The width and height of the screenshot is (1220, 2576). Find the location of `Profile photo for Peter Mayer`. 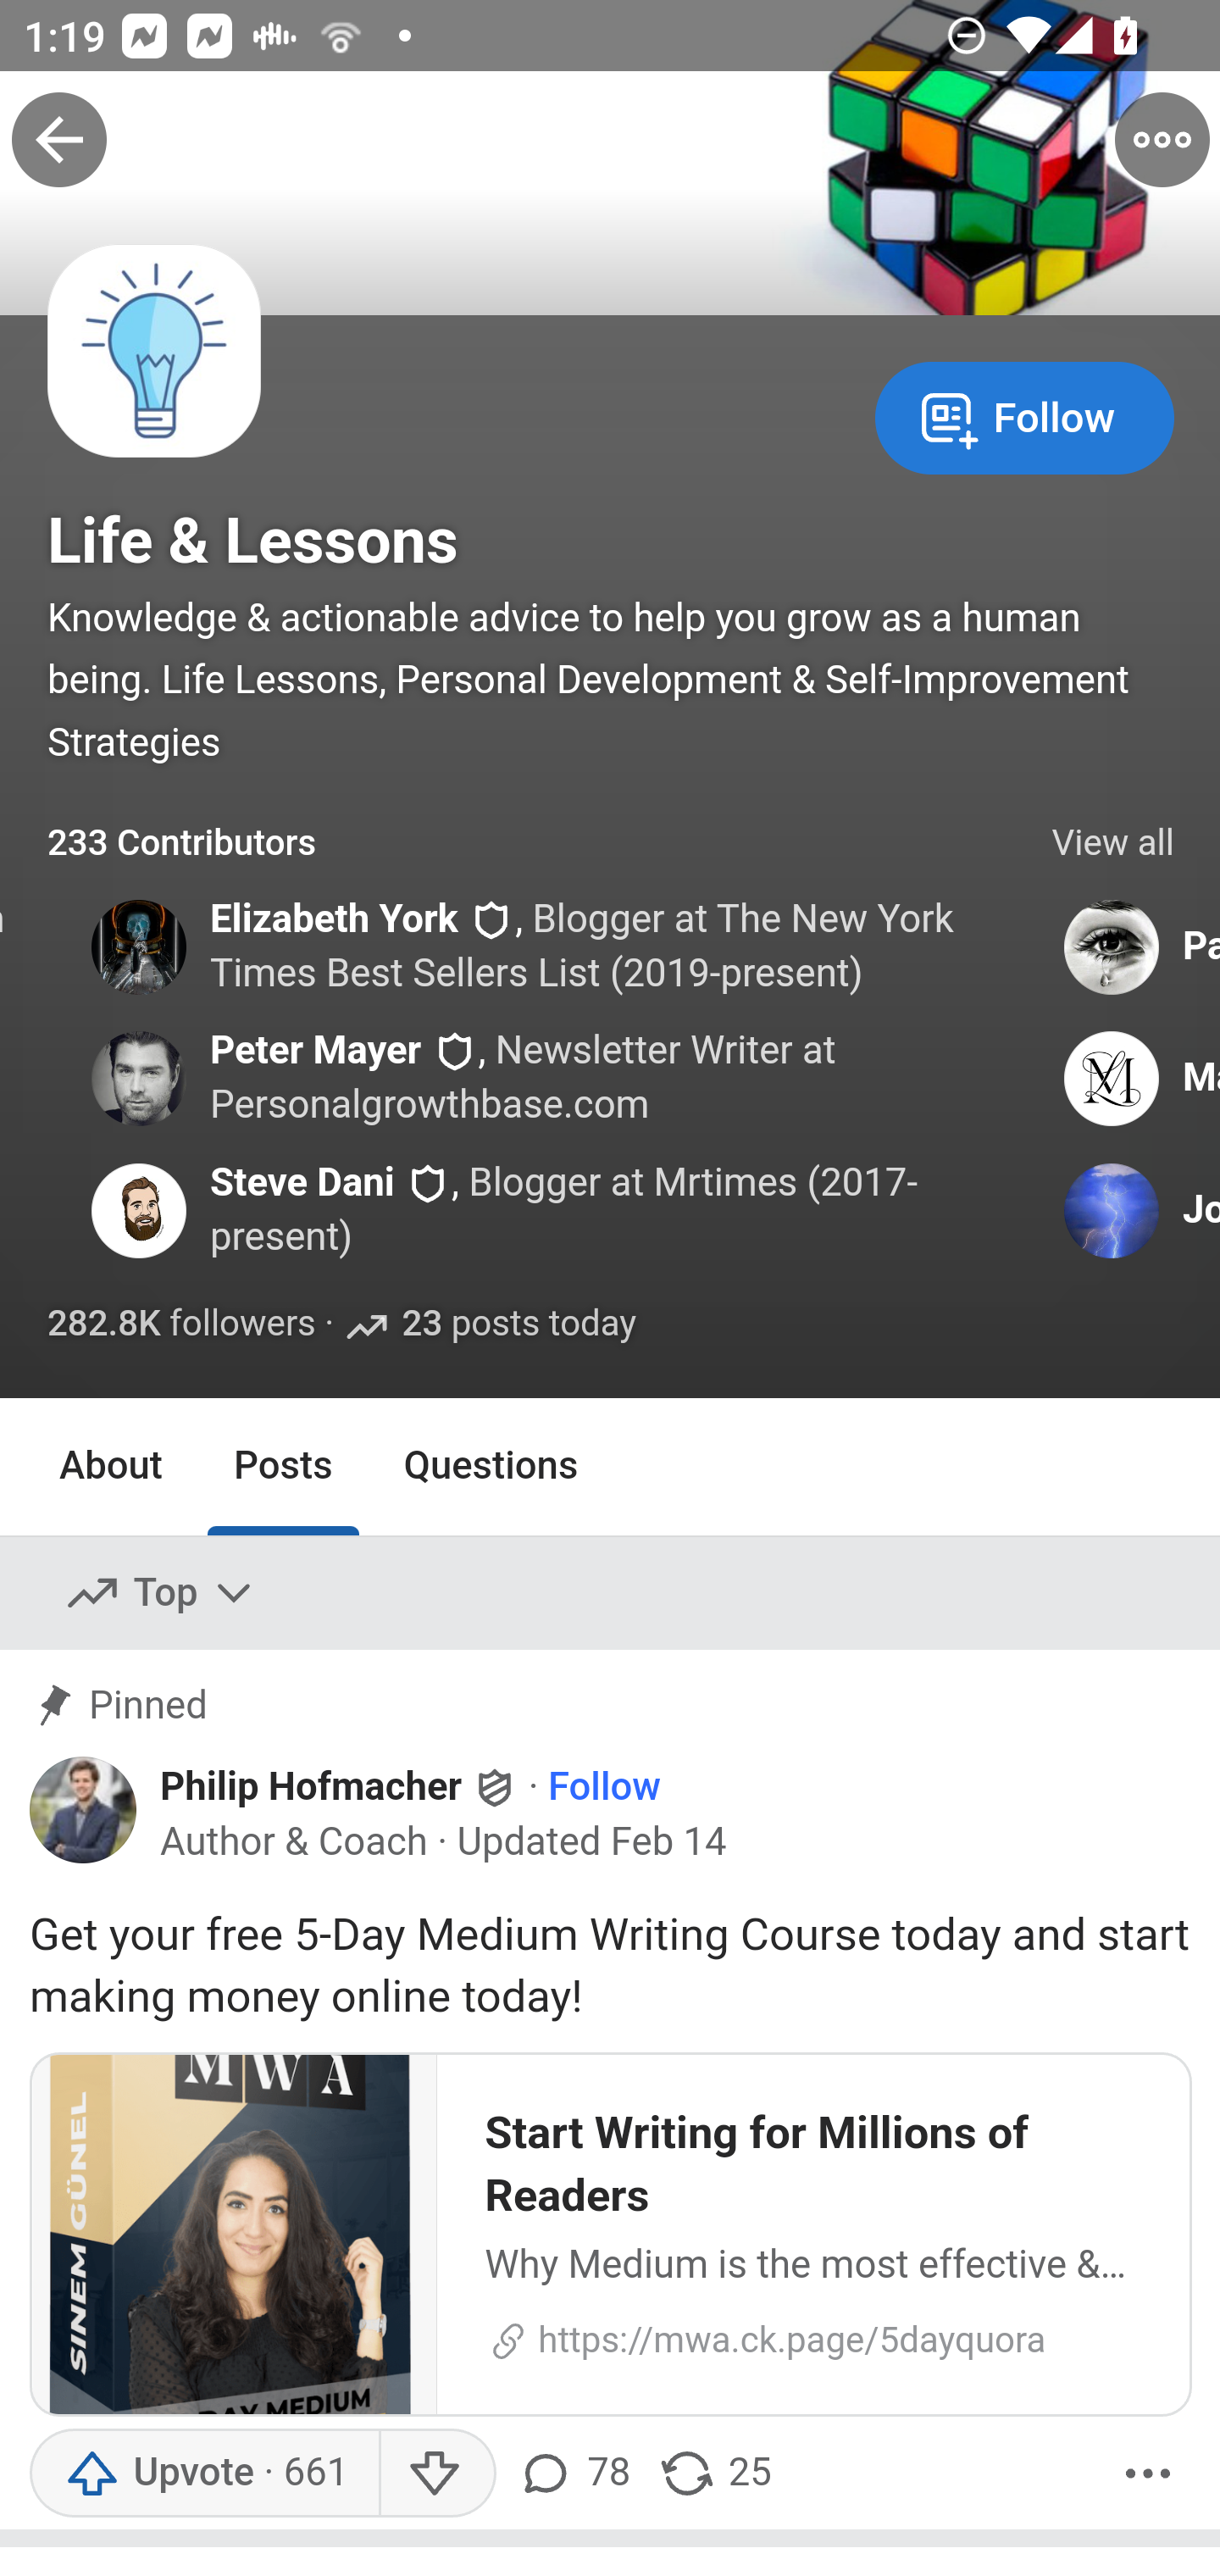

Profile photo for Peter Mayer is located at coordinates (137, 1078).